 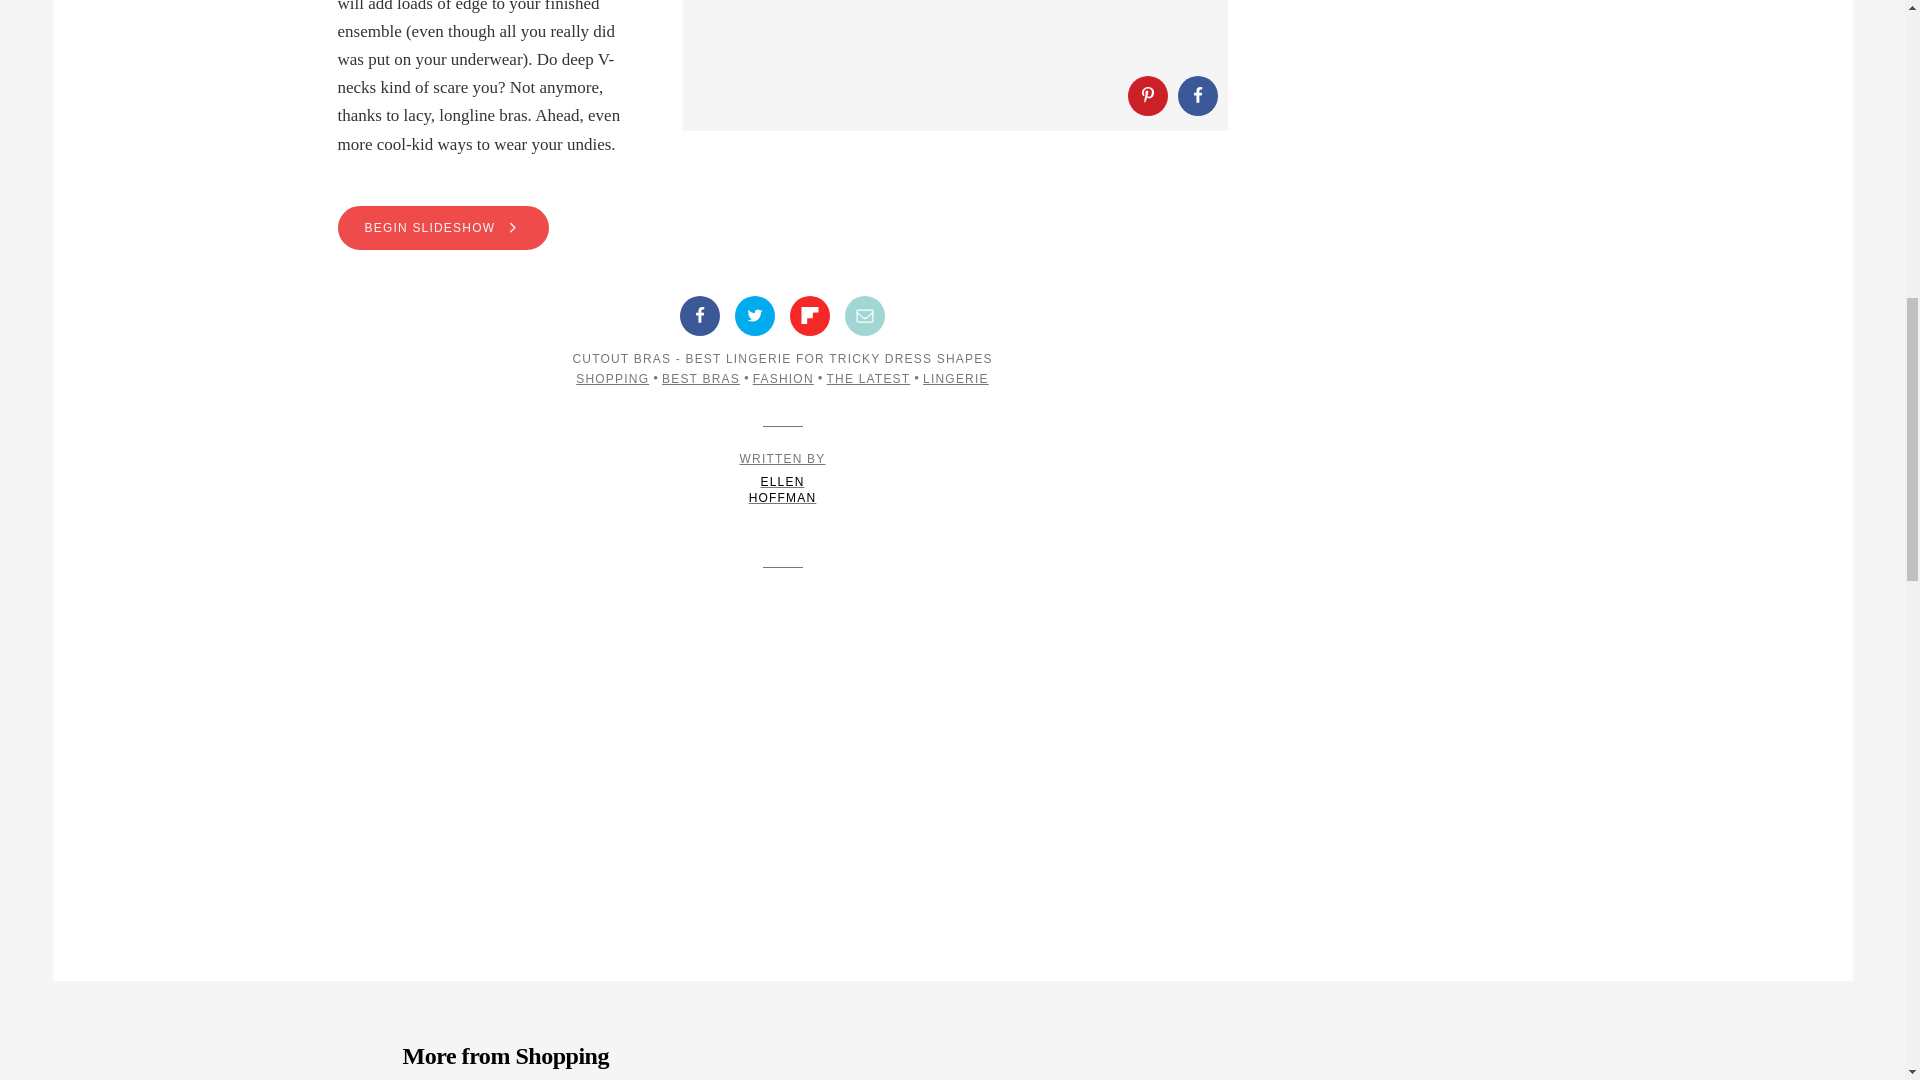 I want to click on BEST BRAS, so click(x=700, y=378).